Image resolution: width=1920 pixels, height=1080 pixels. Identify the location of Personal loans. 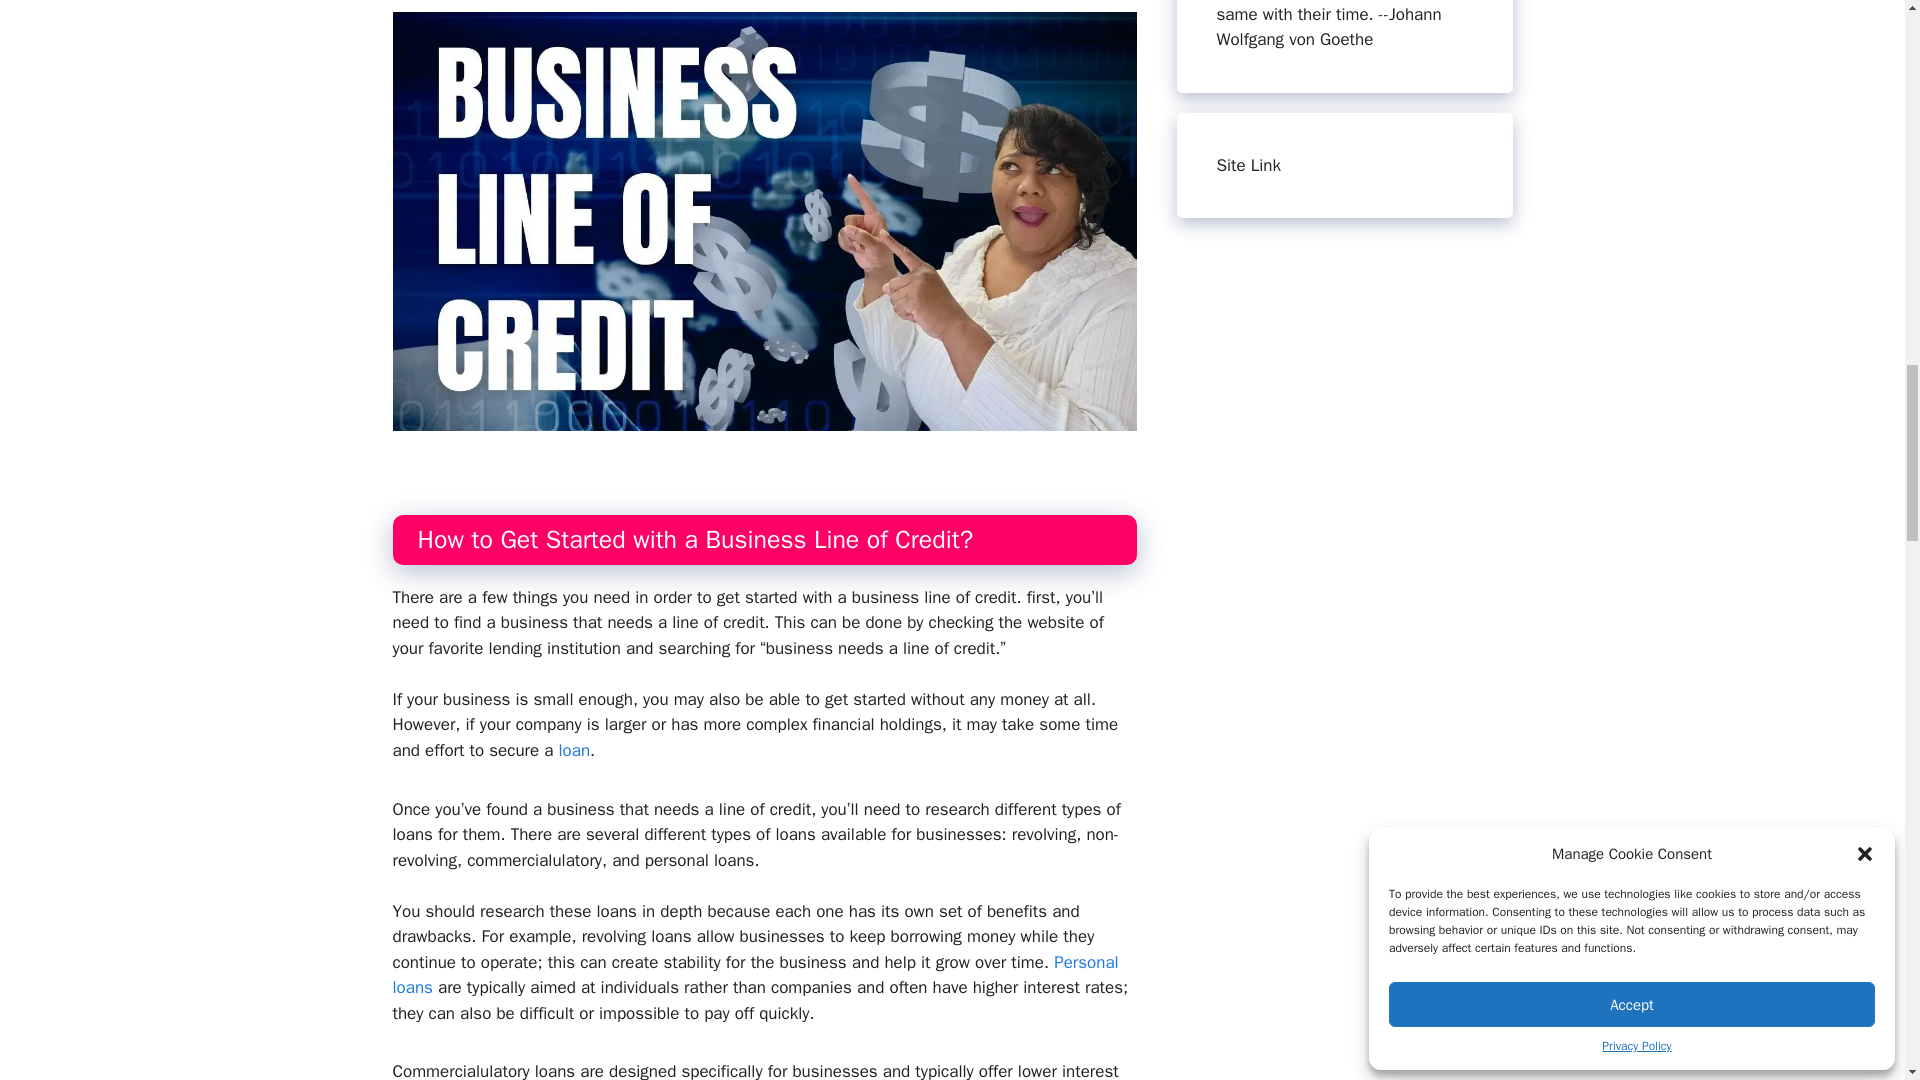
(754, 975).